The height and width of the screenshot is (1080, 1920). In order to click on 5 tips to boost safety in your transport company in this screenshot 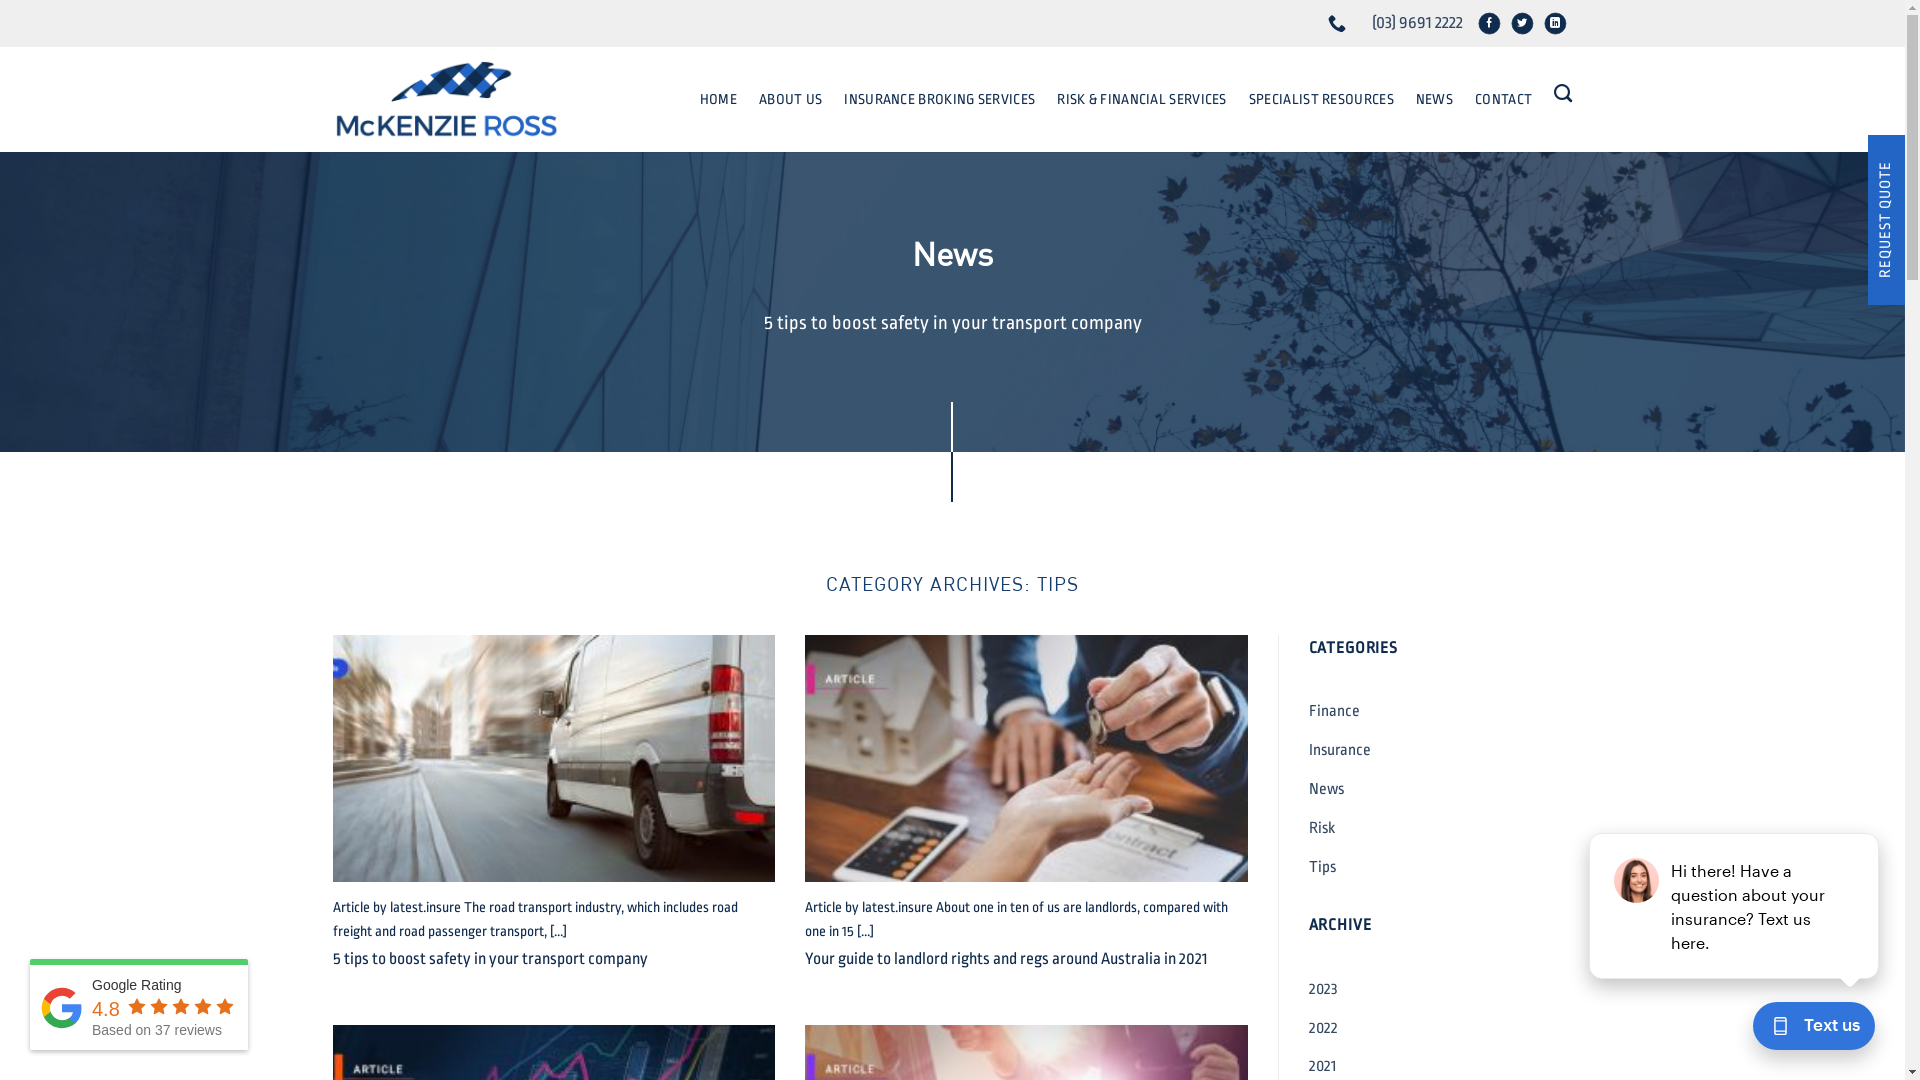, I will do `click(490, 960)`.